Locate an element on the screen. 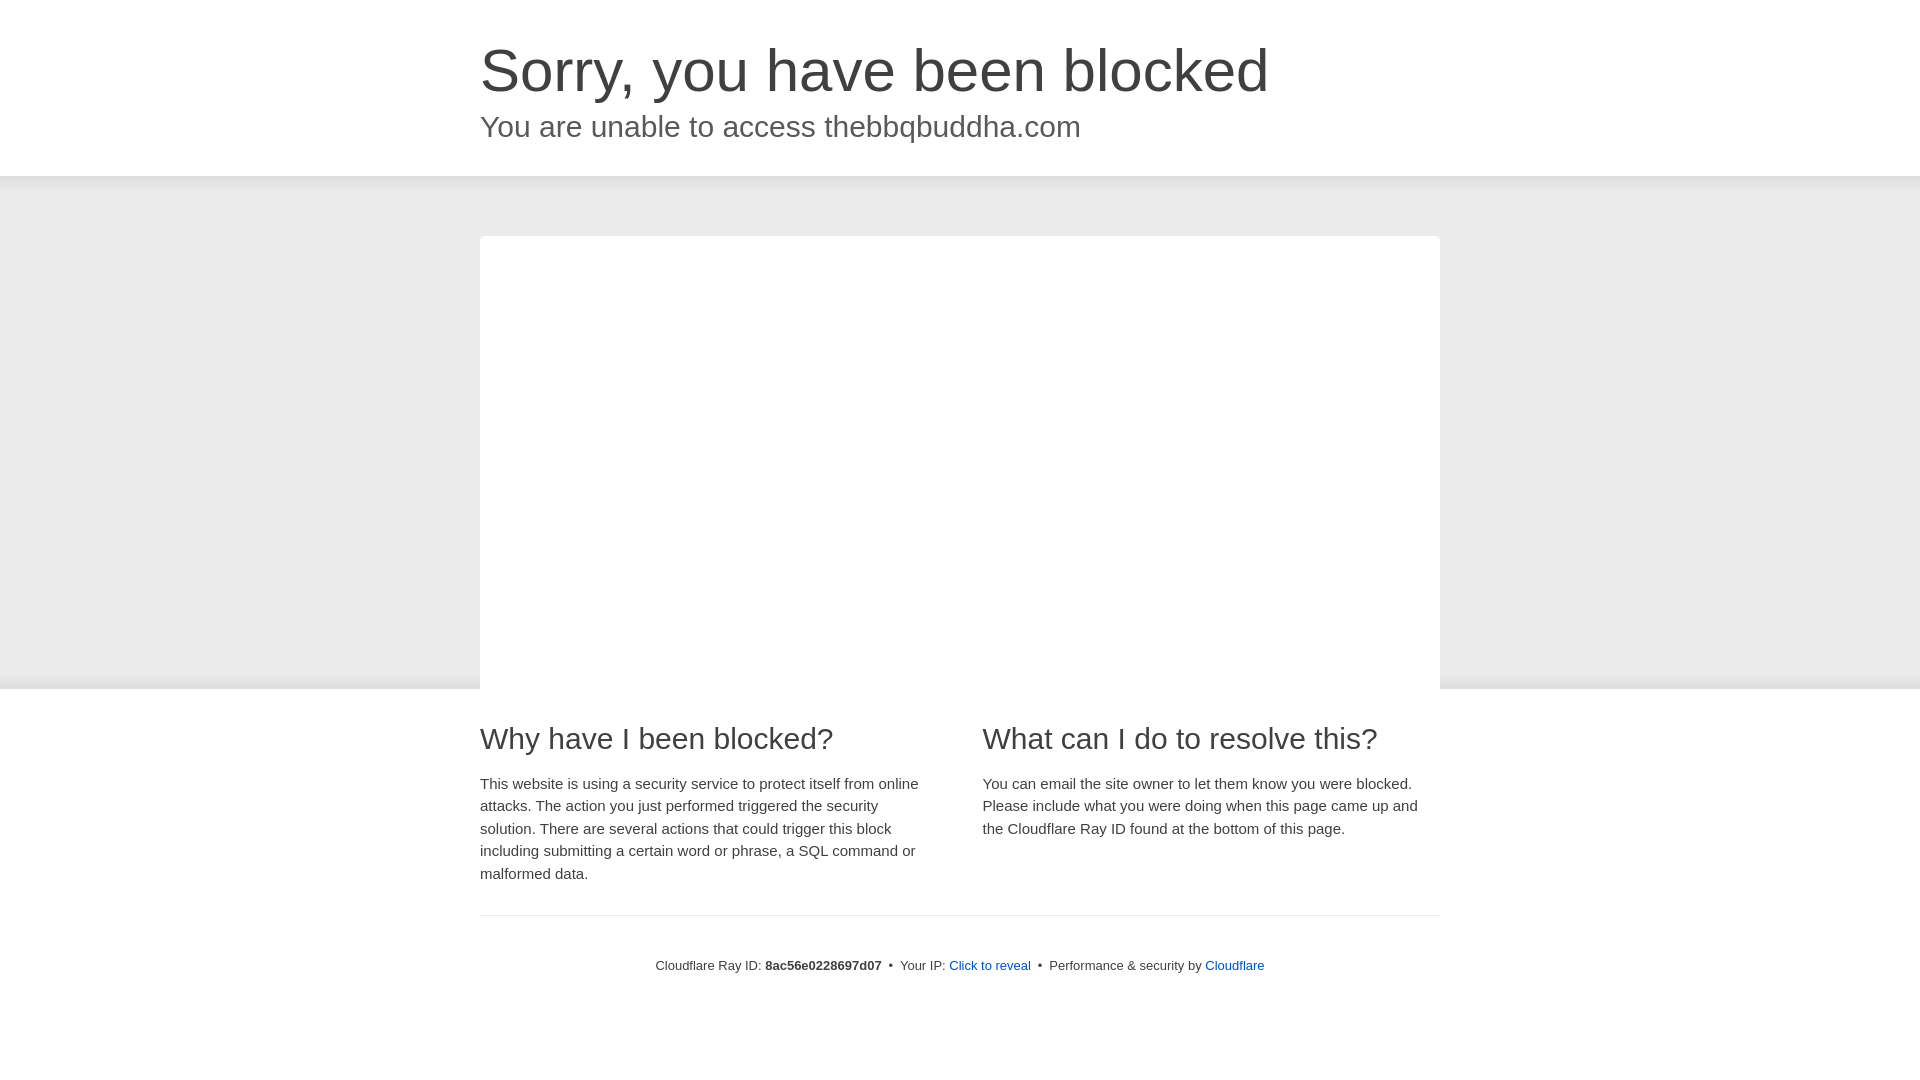 Image resolution: width=1920 pixels, height=1080 pixels. Click to reveal is located at coordinates (990, 966).